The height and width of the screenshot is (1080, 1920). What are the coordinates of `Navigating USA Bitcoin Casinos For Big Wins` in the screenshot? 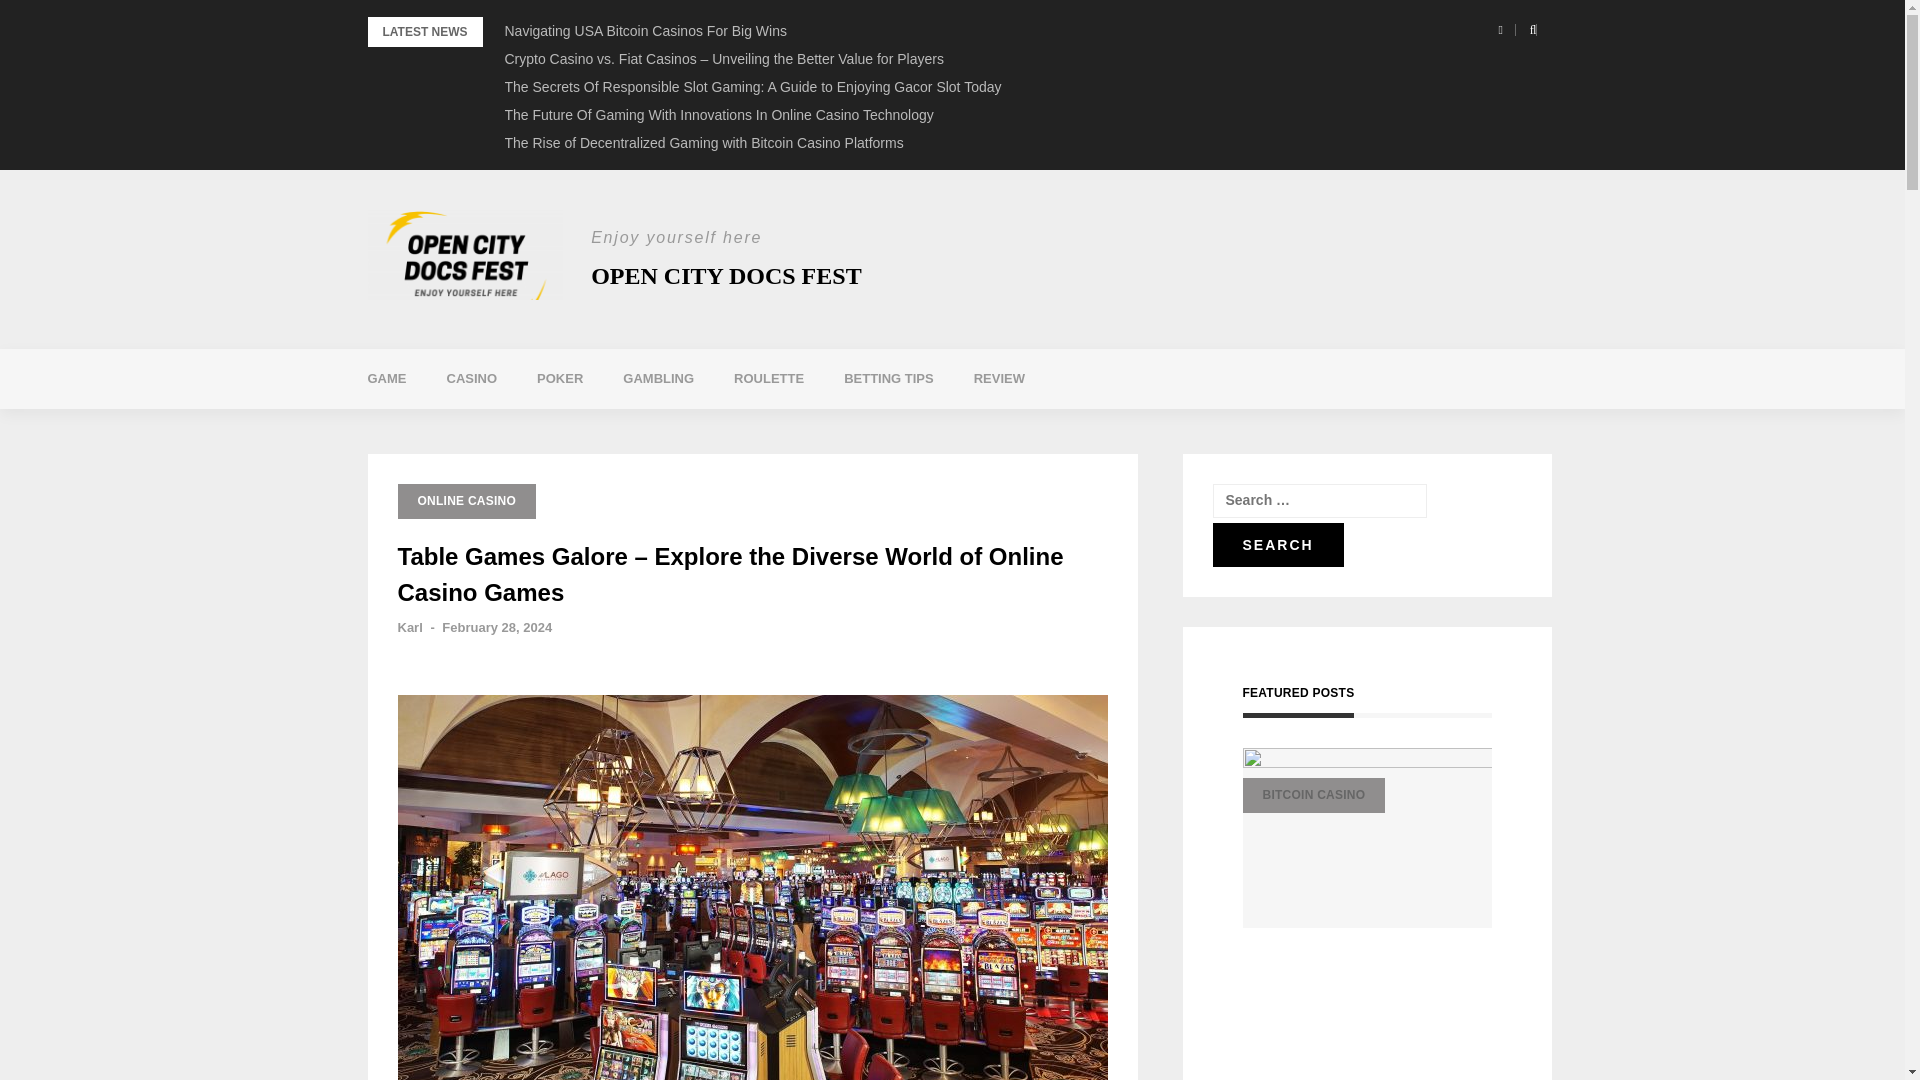 It's located at (644, 30).